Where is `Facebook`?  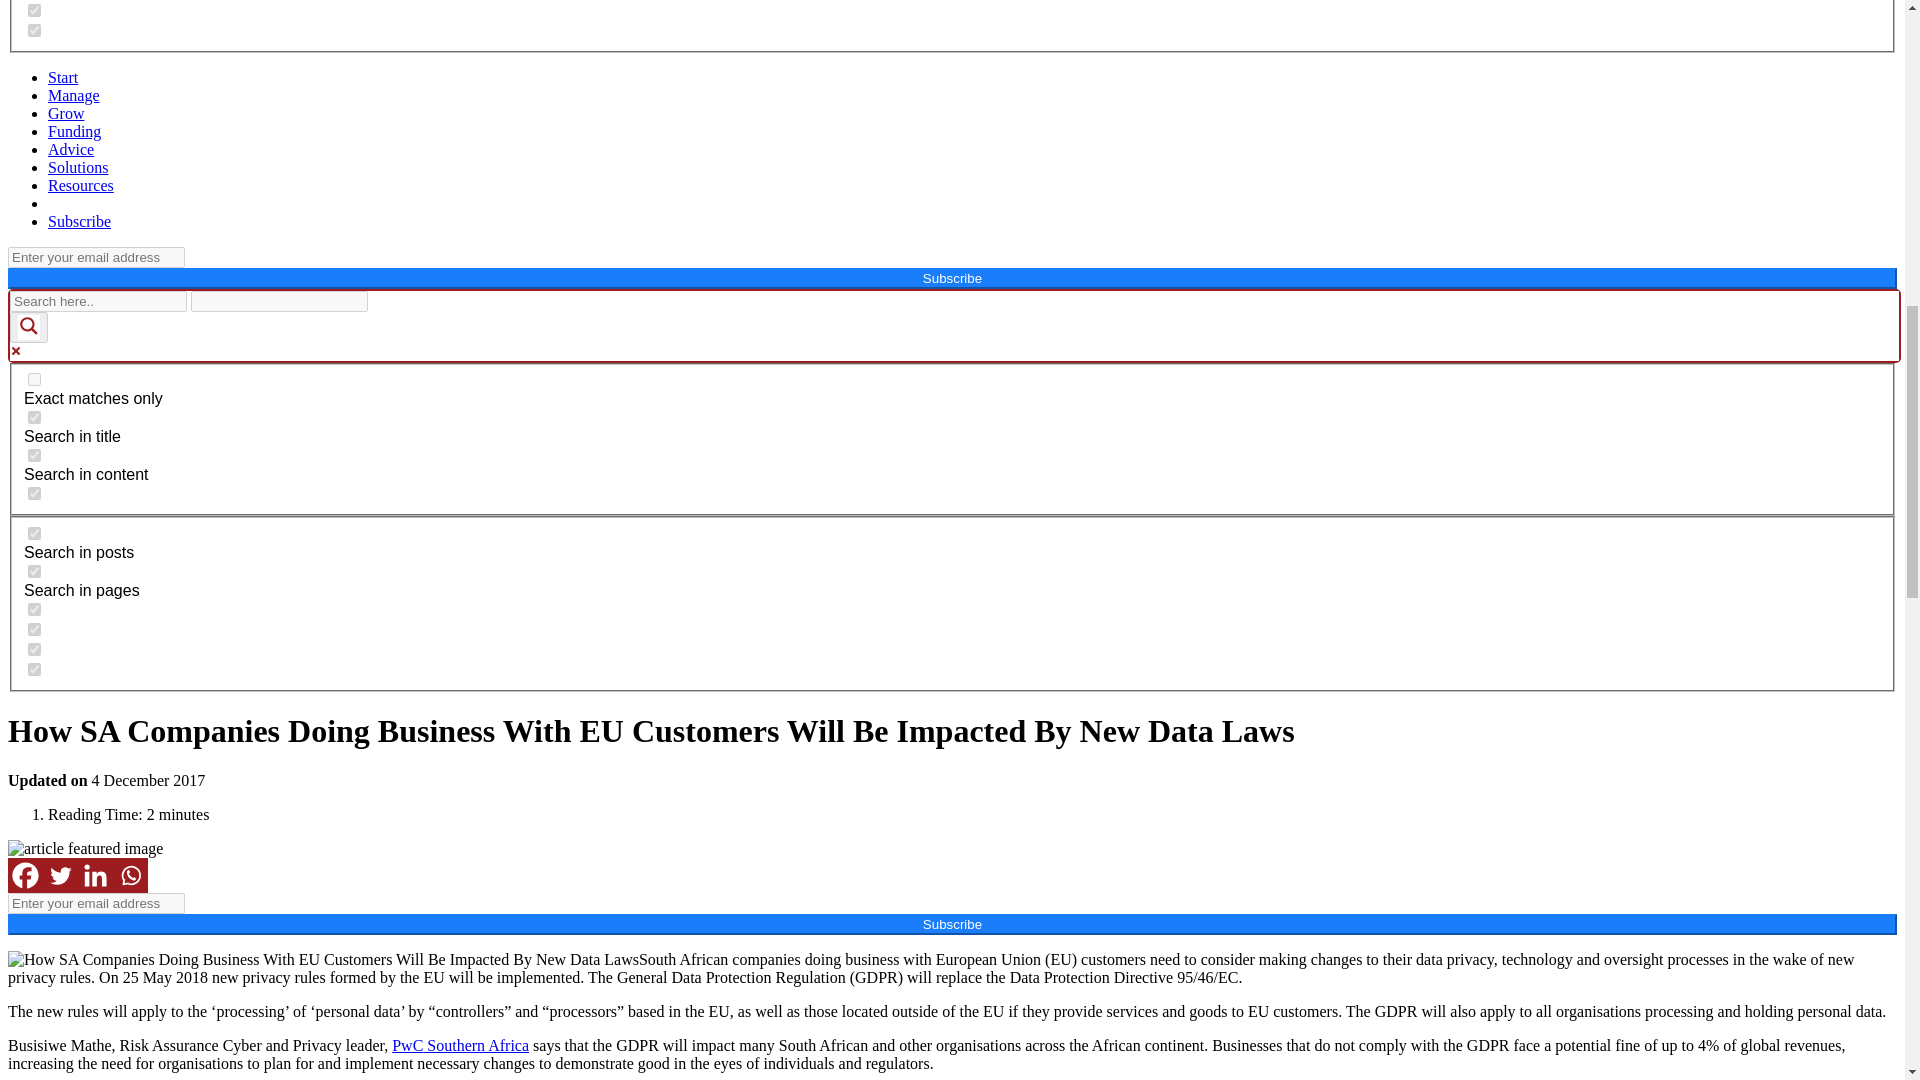
Facebook is located at coordinates (24, 875).